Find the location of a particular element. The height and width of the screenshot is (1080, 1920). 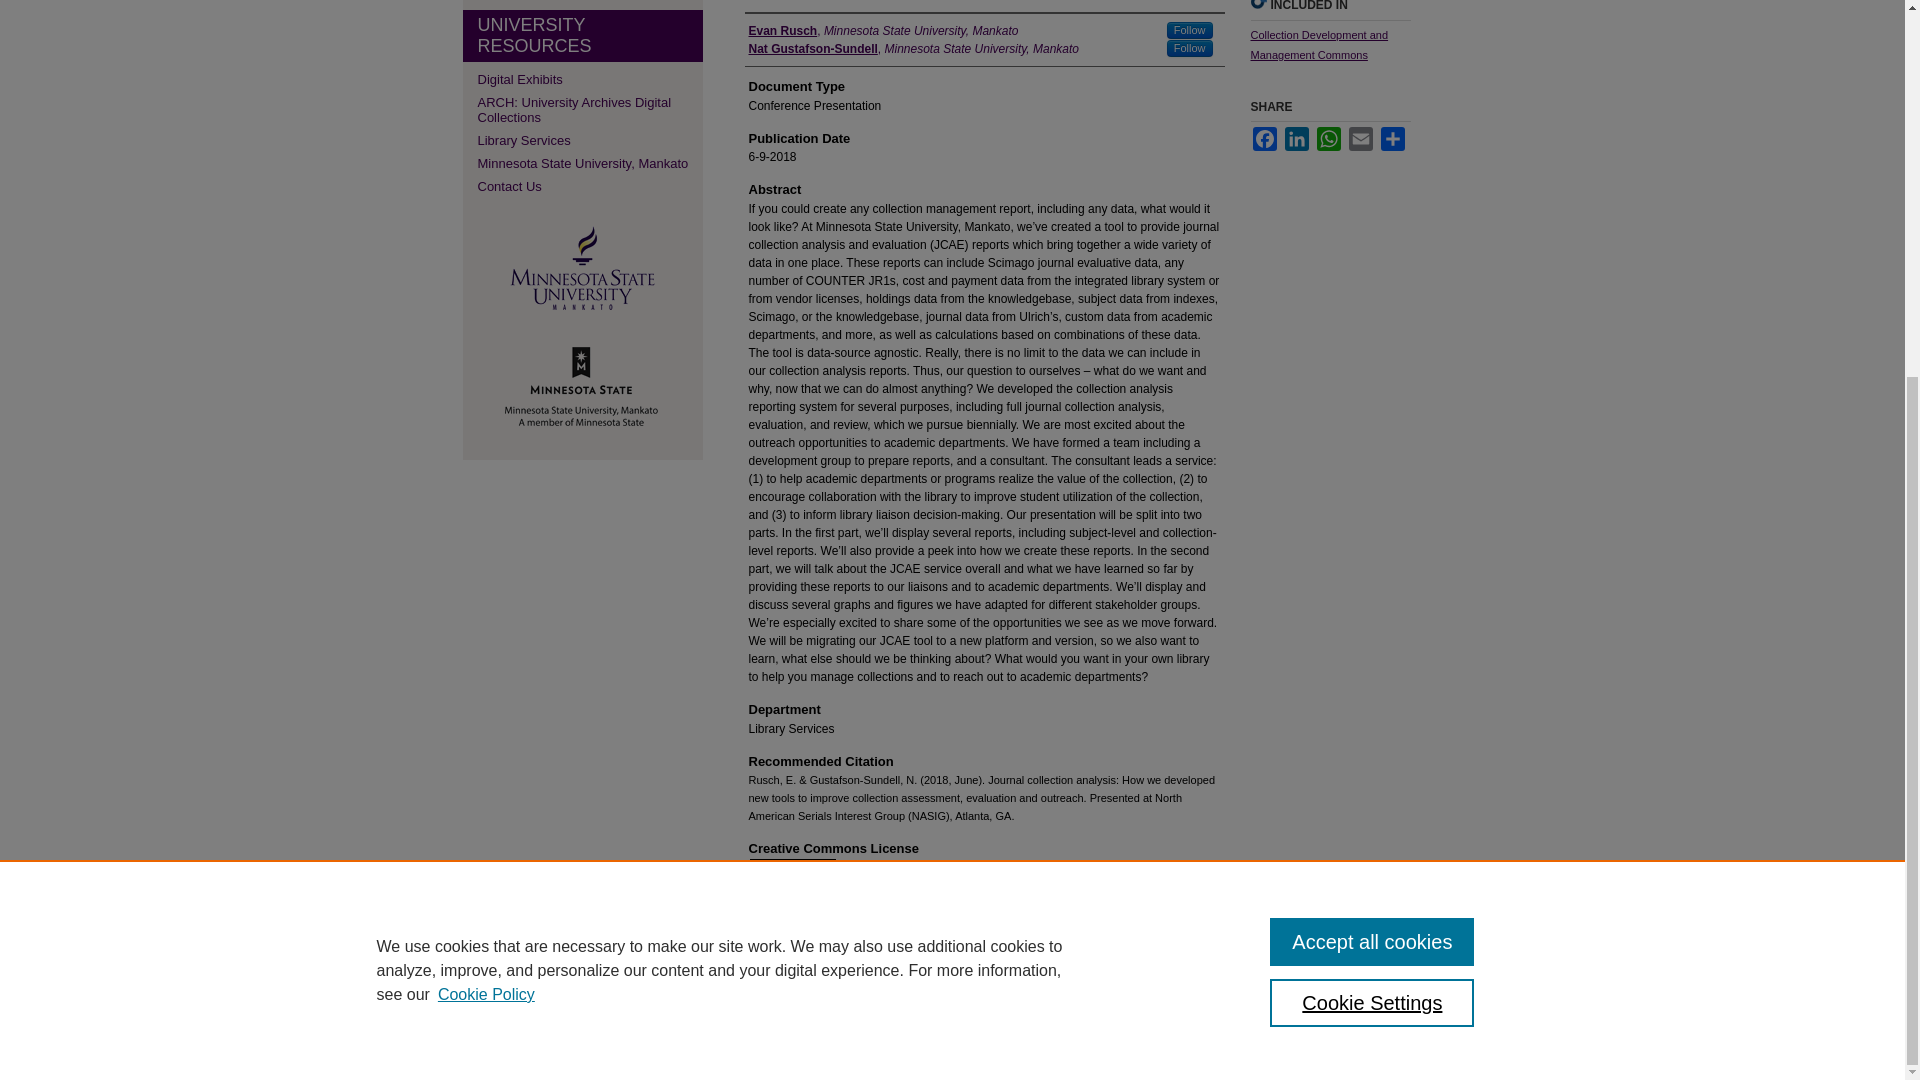

Follow is located at coordinates (1190, 30).